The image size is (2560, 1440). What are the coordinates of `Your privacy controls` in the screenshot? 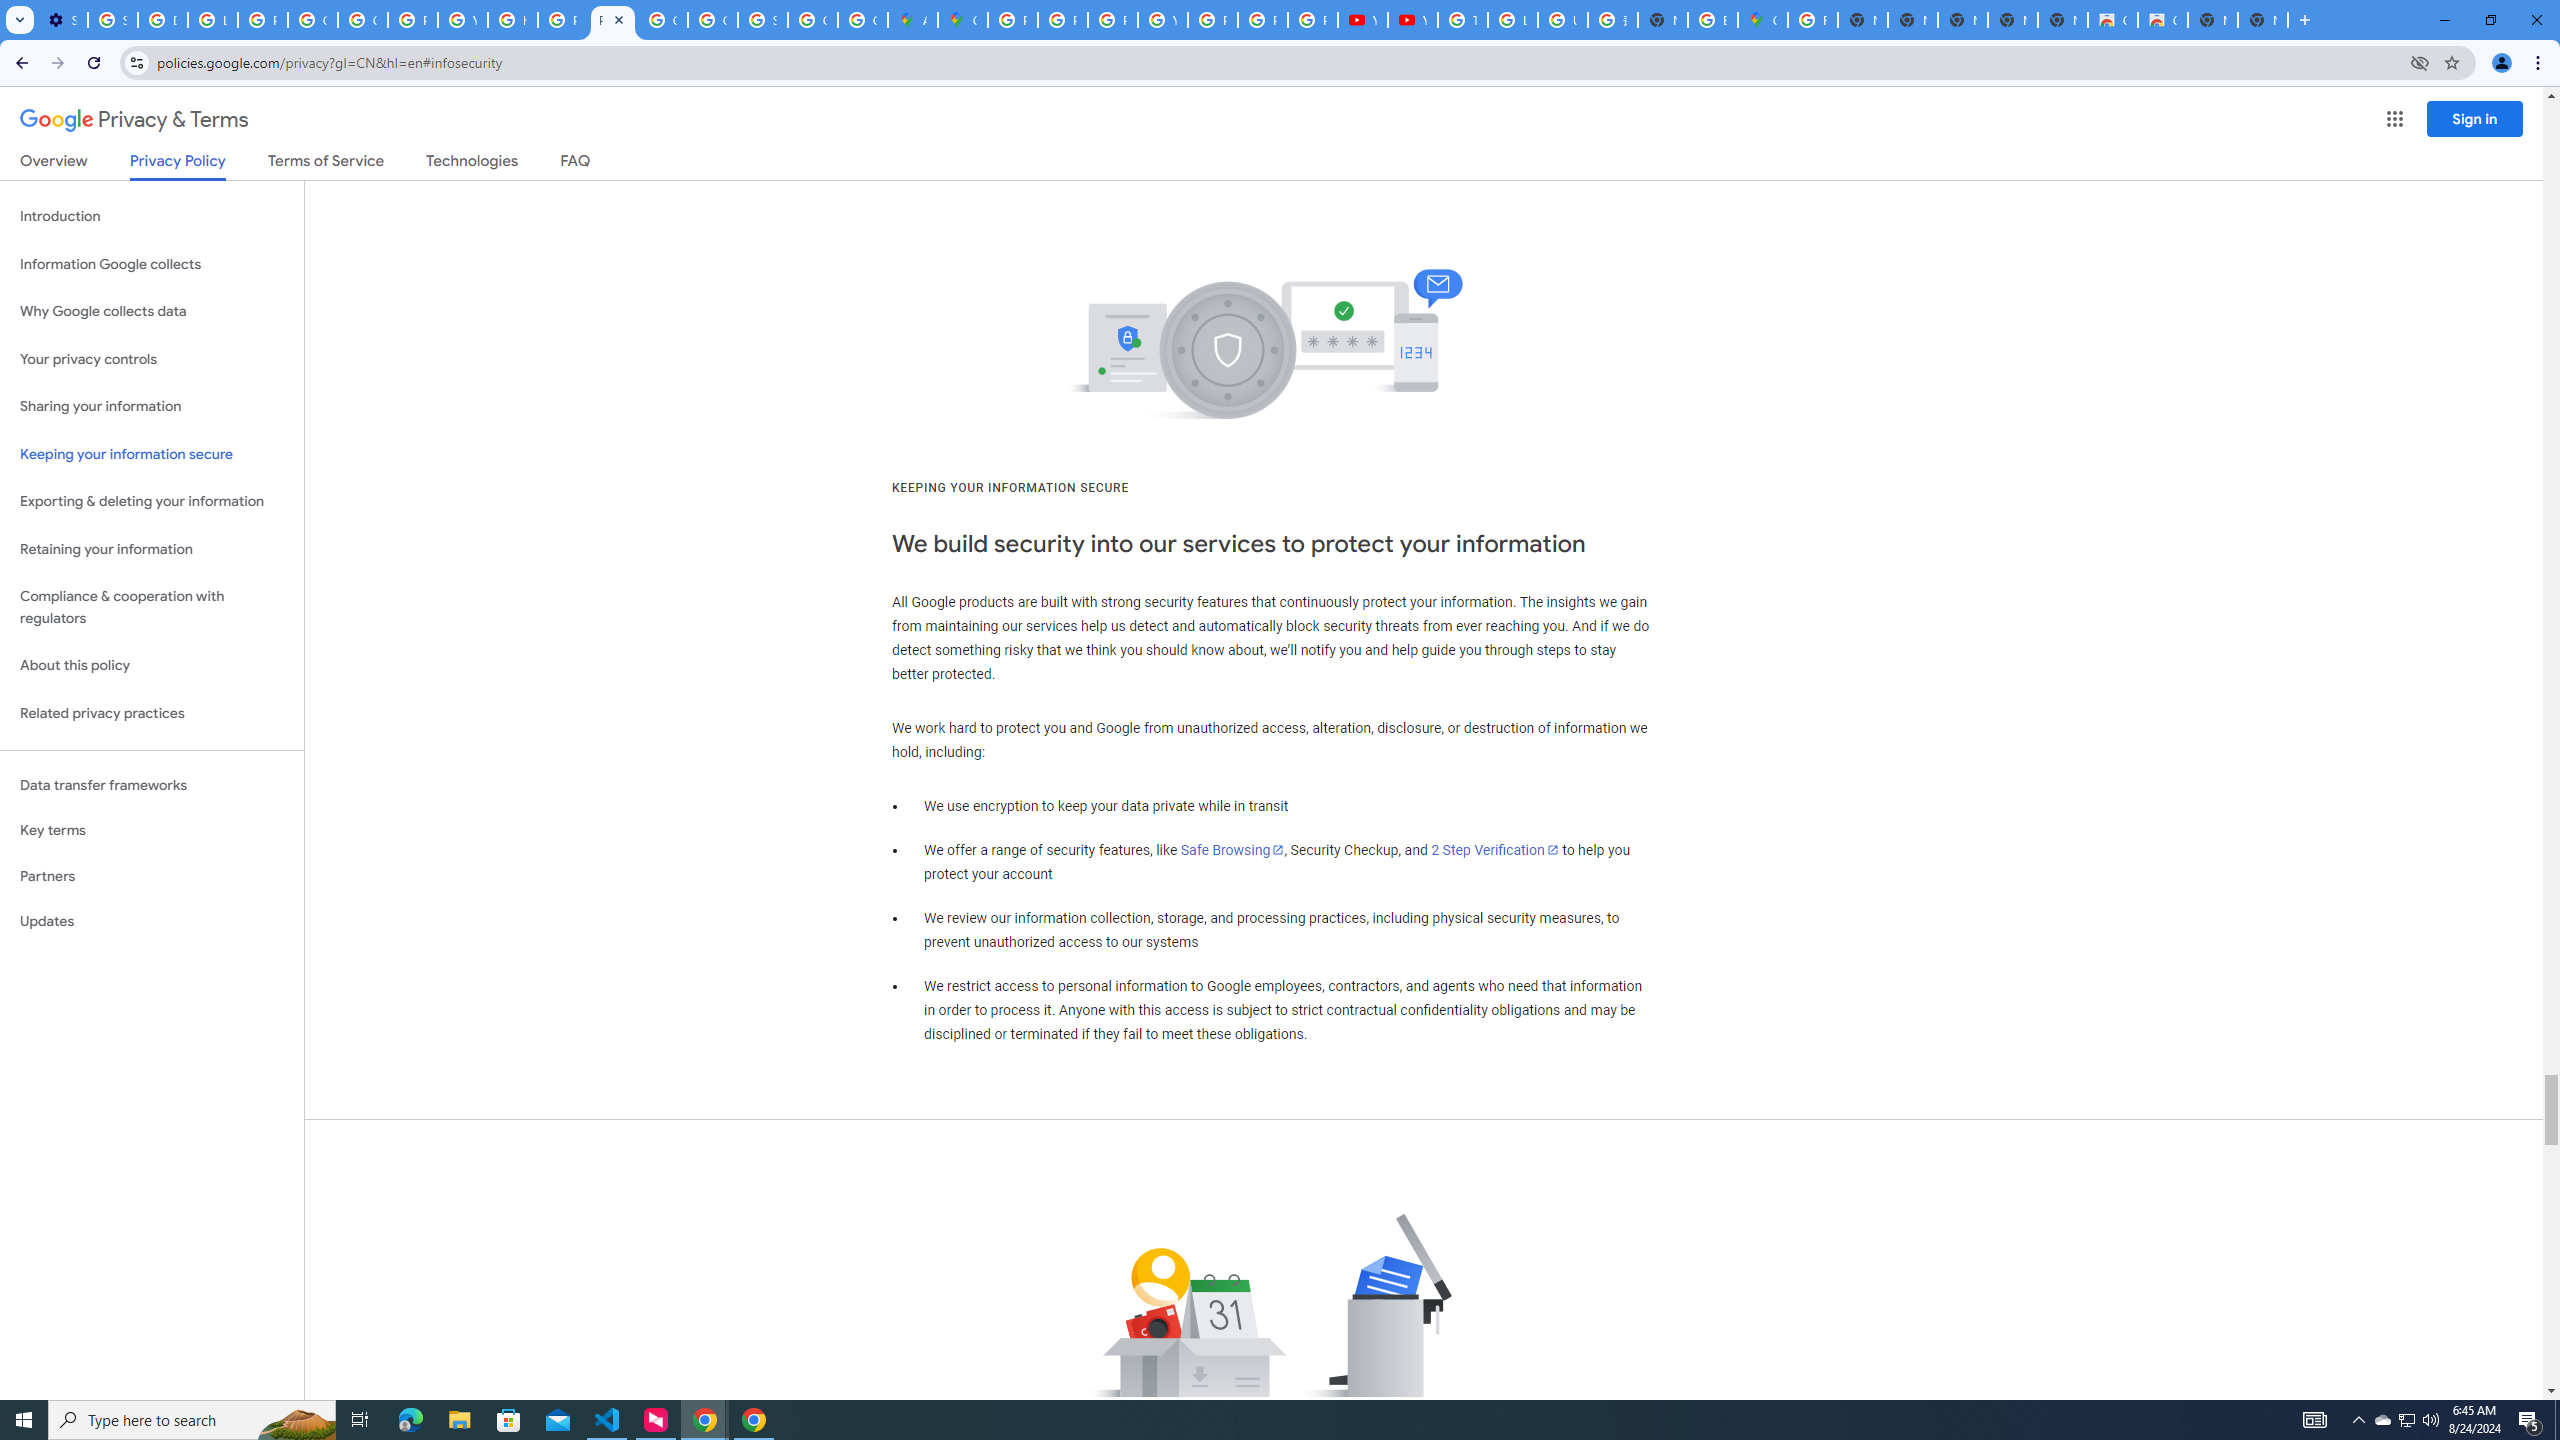 It's located at (152, 360).